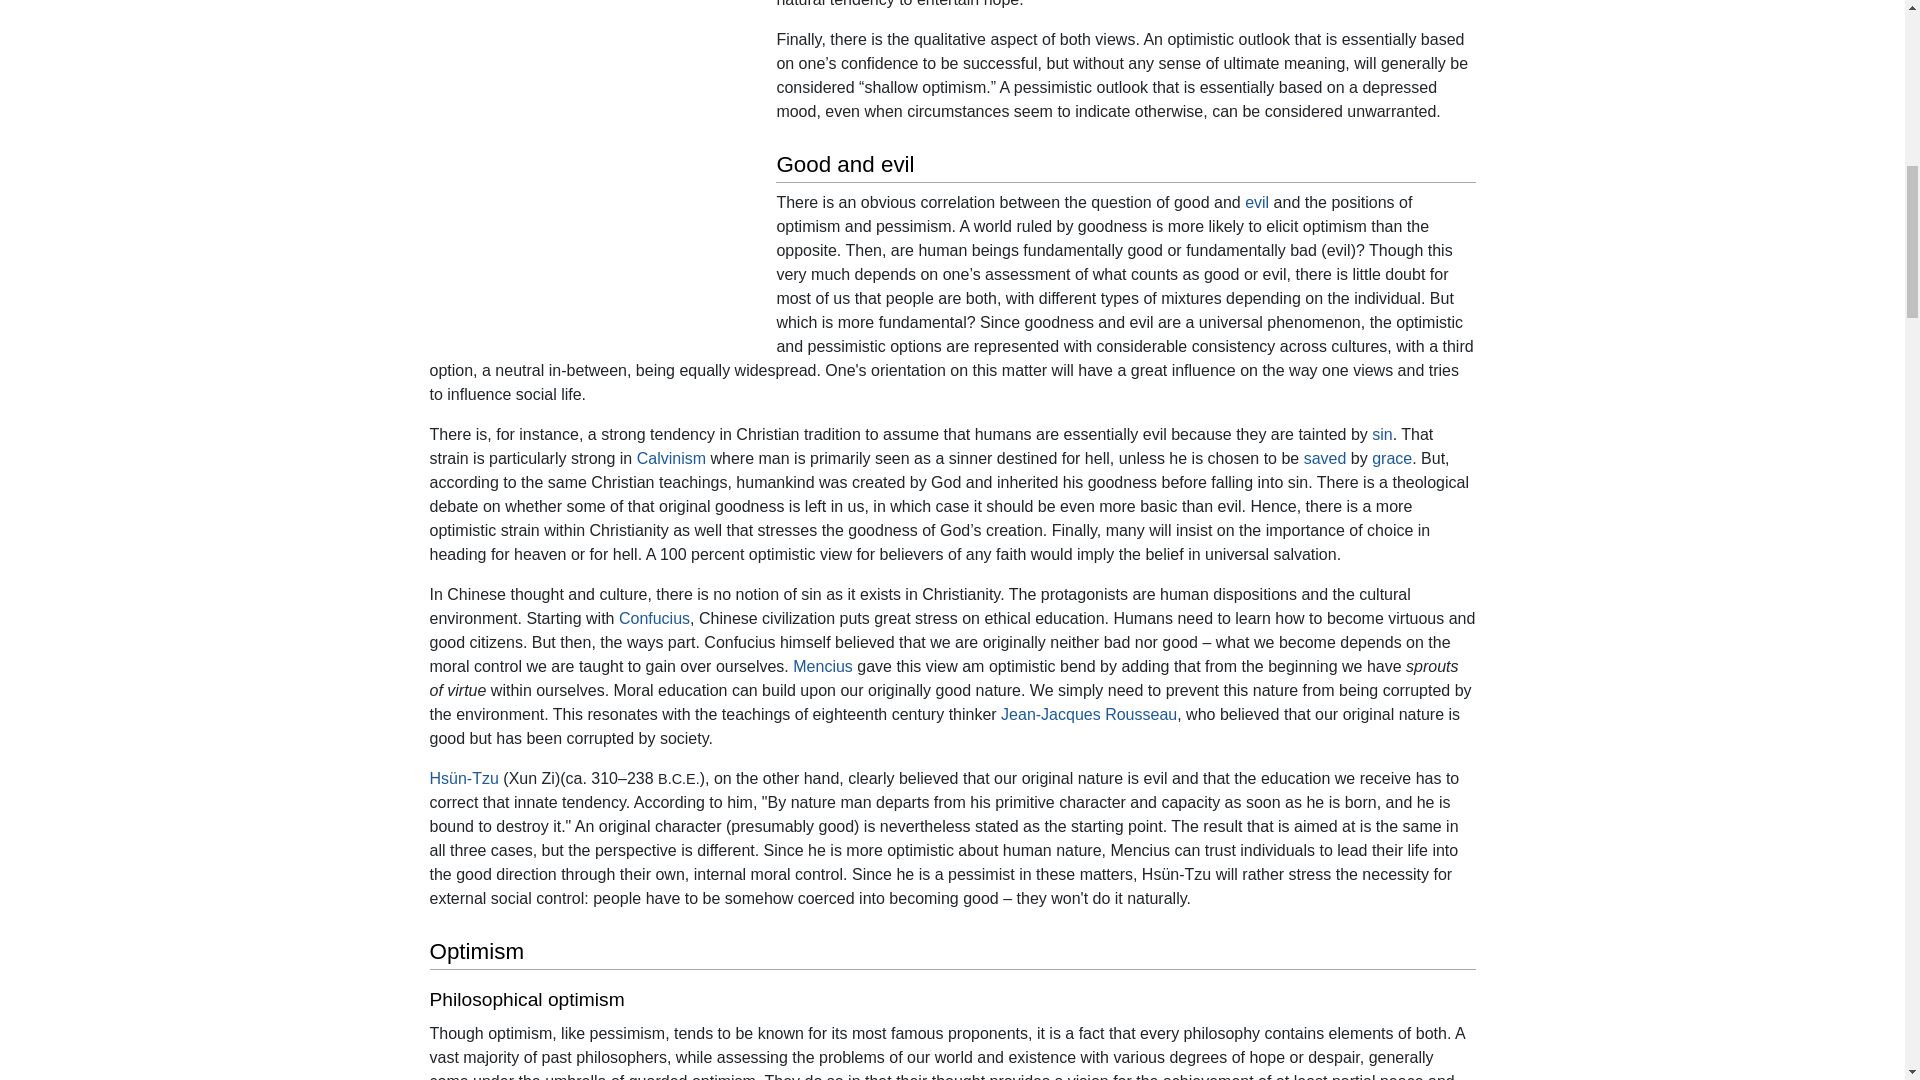  Describe the element at coordinates (1382, 434) in the screenshot. I see `Sin` at that location.